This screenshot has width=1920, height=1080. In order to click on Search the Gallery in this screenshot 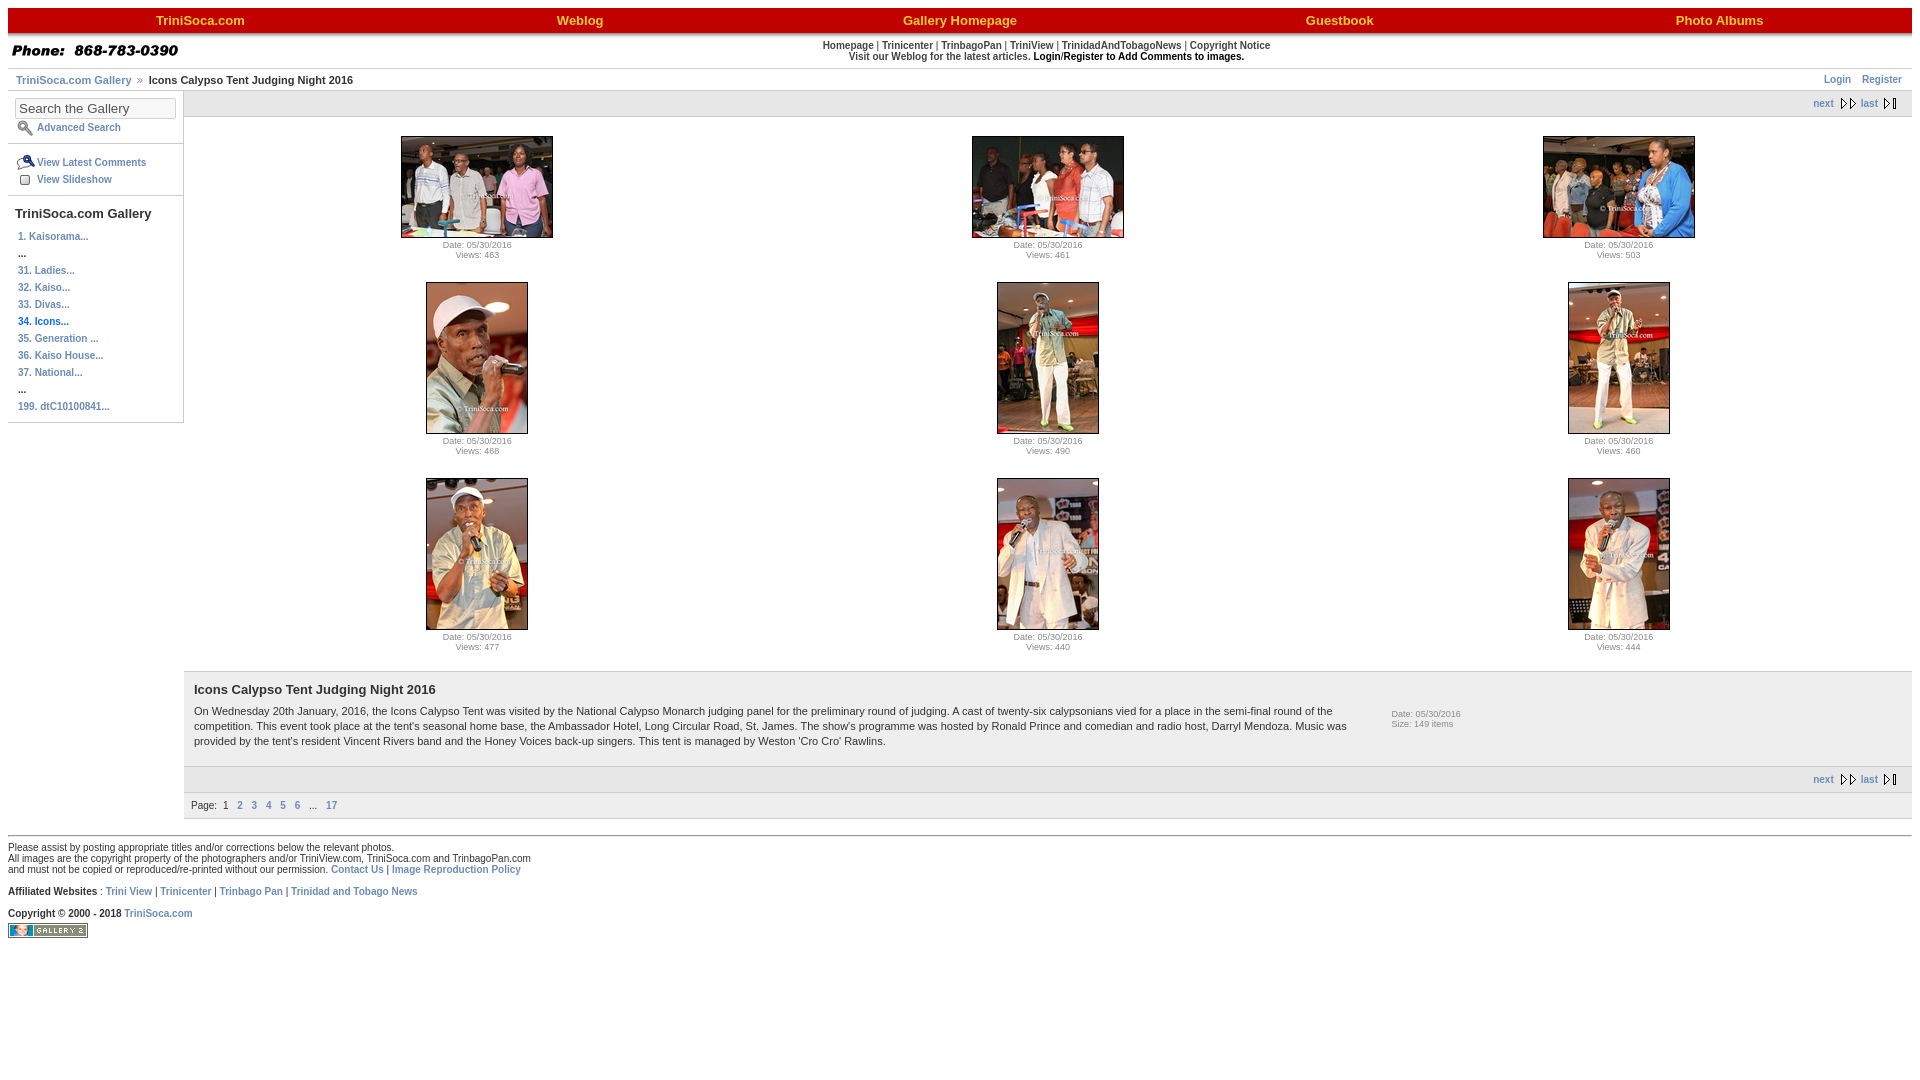, I will do `click(96, 108)`.